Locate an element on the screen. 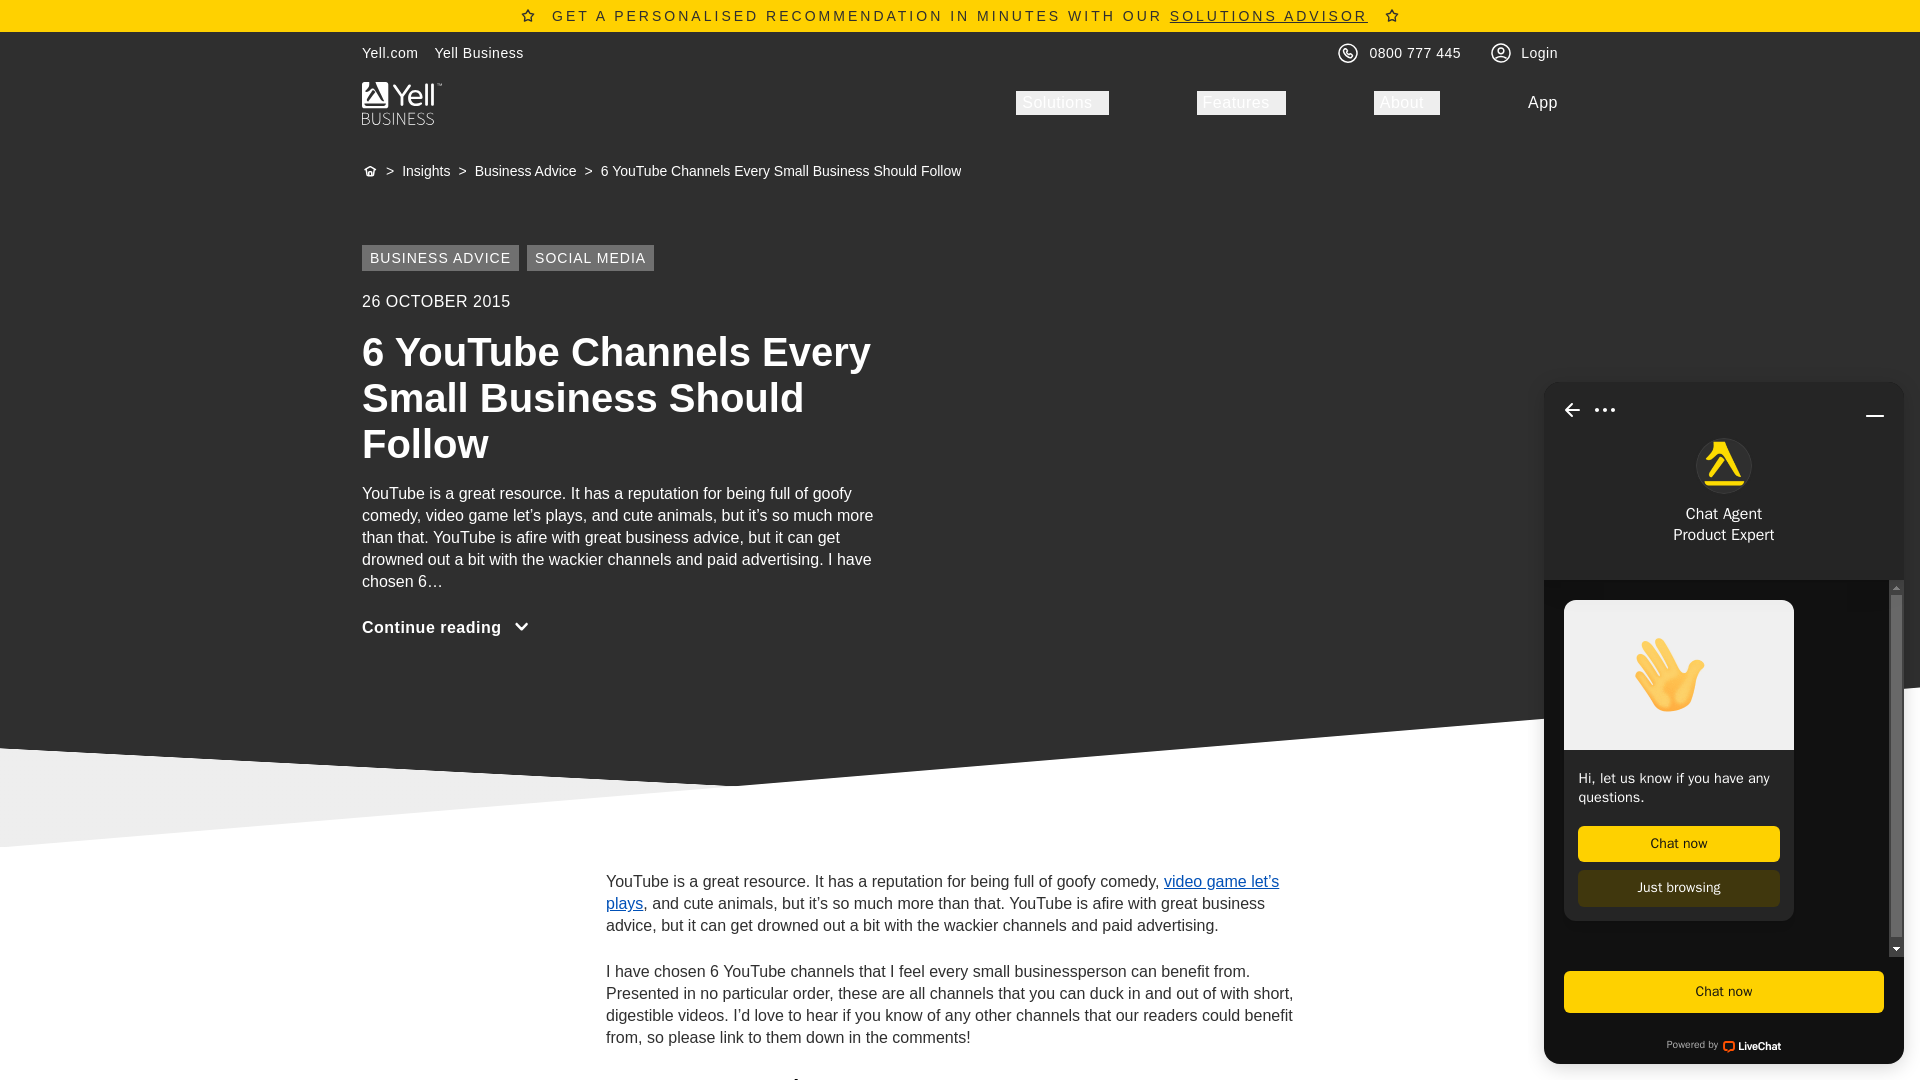 This screenshot has width=1920, height=1080. SOLUTIONS ADVISOR is located at coordinates (1268, 15).